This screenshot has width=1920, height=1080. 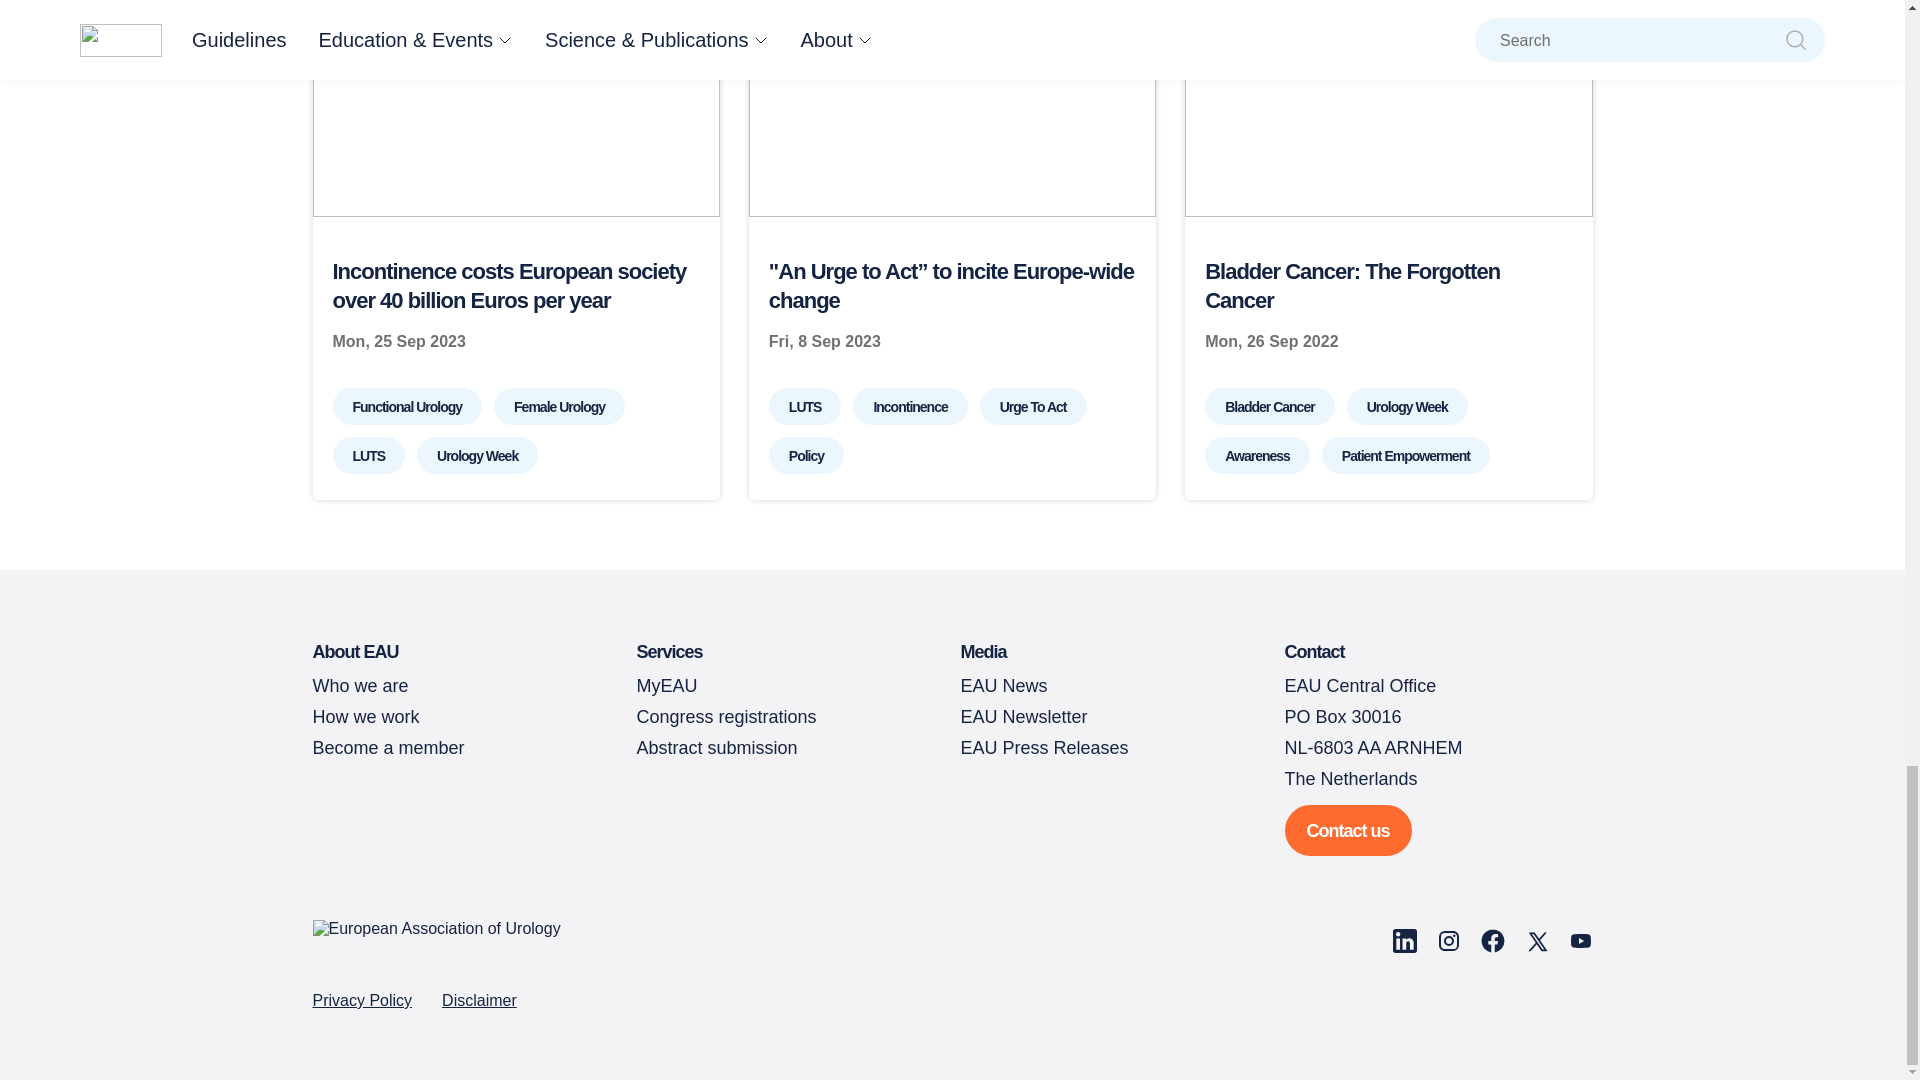 What do you see at coordinates (666, 686) in the screenshot?
I see `MyEAU` at bounding box center [666, 686].